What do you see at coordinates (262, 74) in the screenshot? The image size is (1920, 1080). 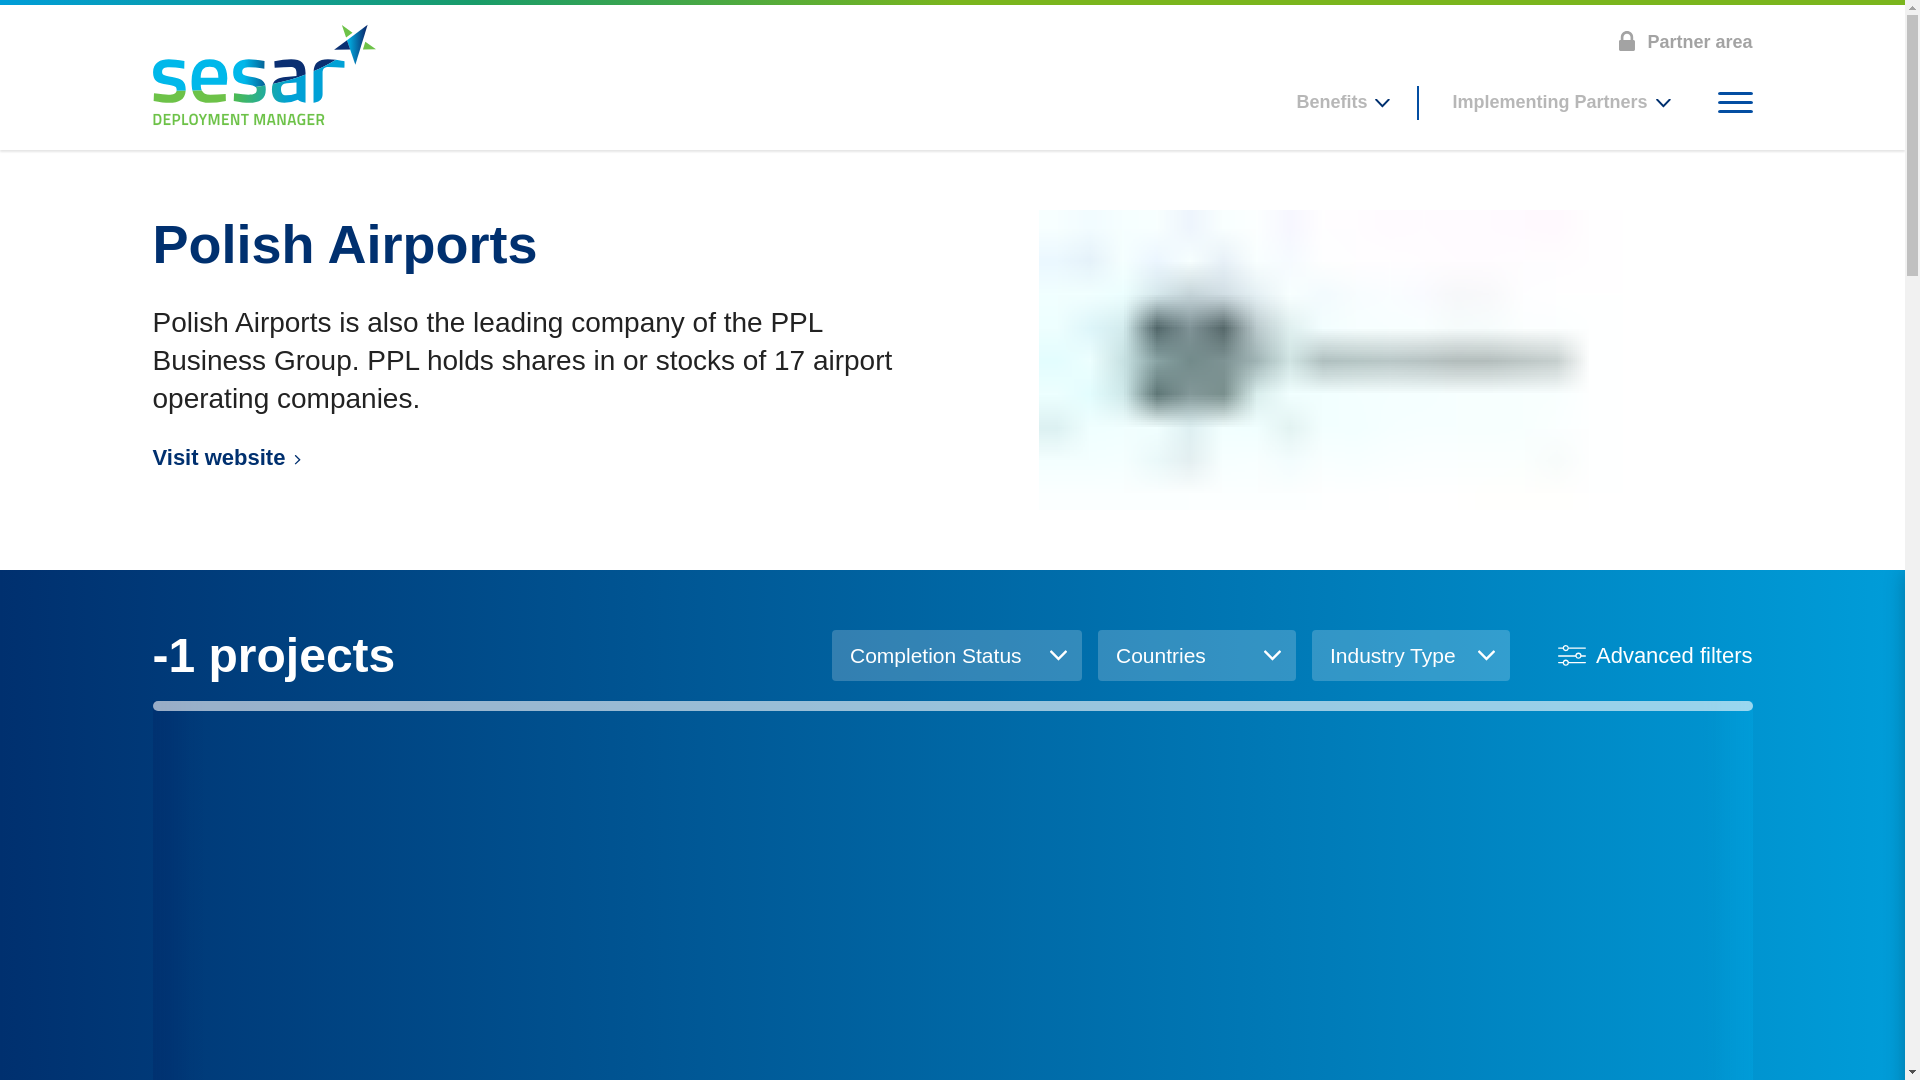 I see `SESAR DM` at bounding box center [262, 74].